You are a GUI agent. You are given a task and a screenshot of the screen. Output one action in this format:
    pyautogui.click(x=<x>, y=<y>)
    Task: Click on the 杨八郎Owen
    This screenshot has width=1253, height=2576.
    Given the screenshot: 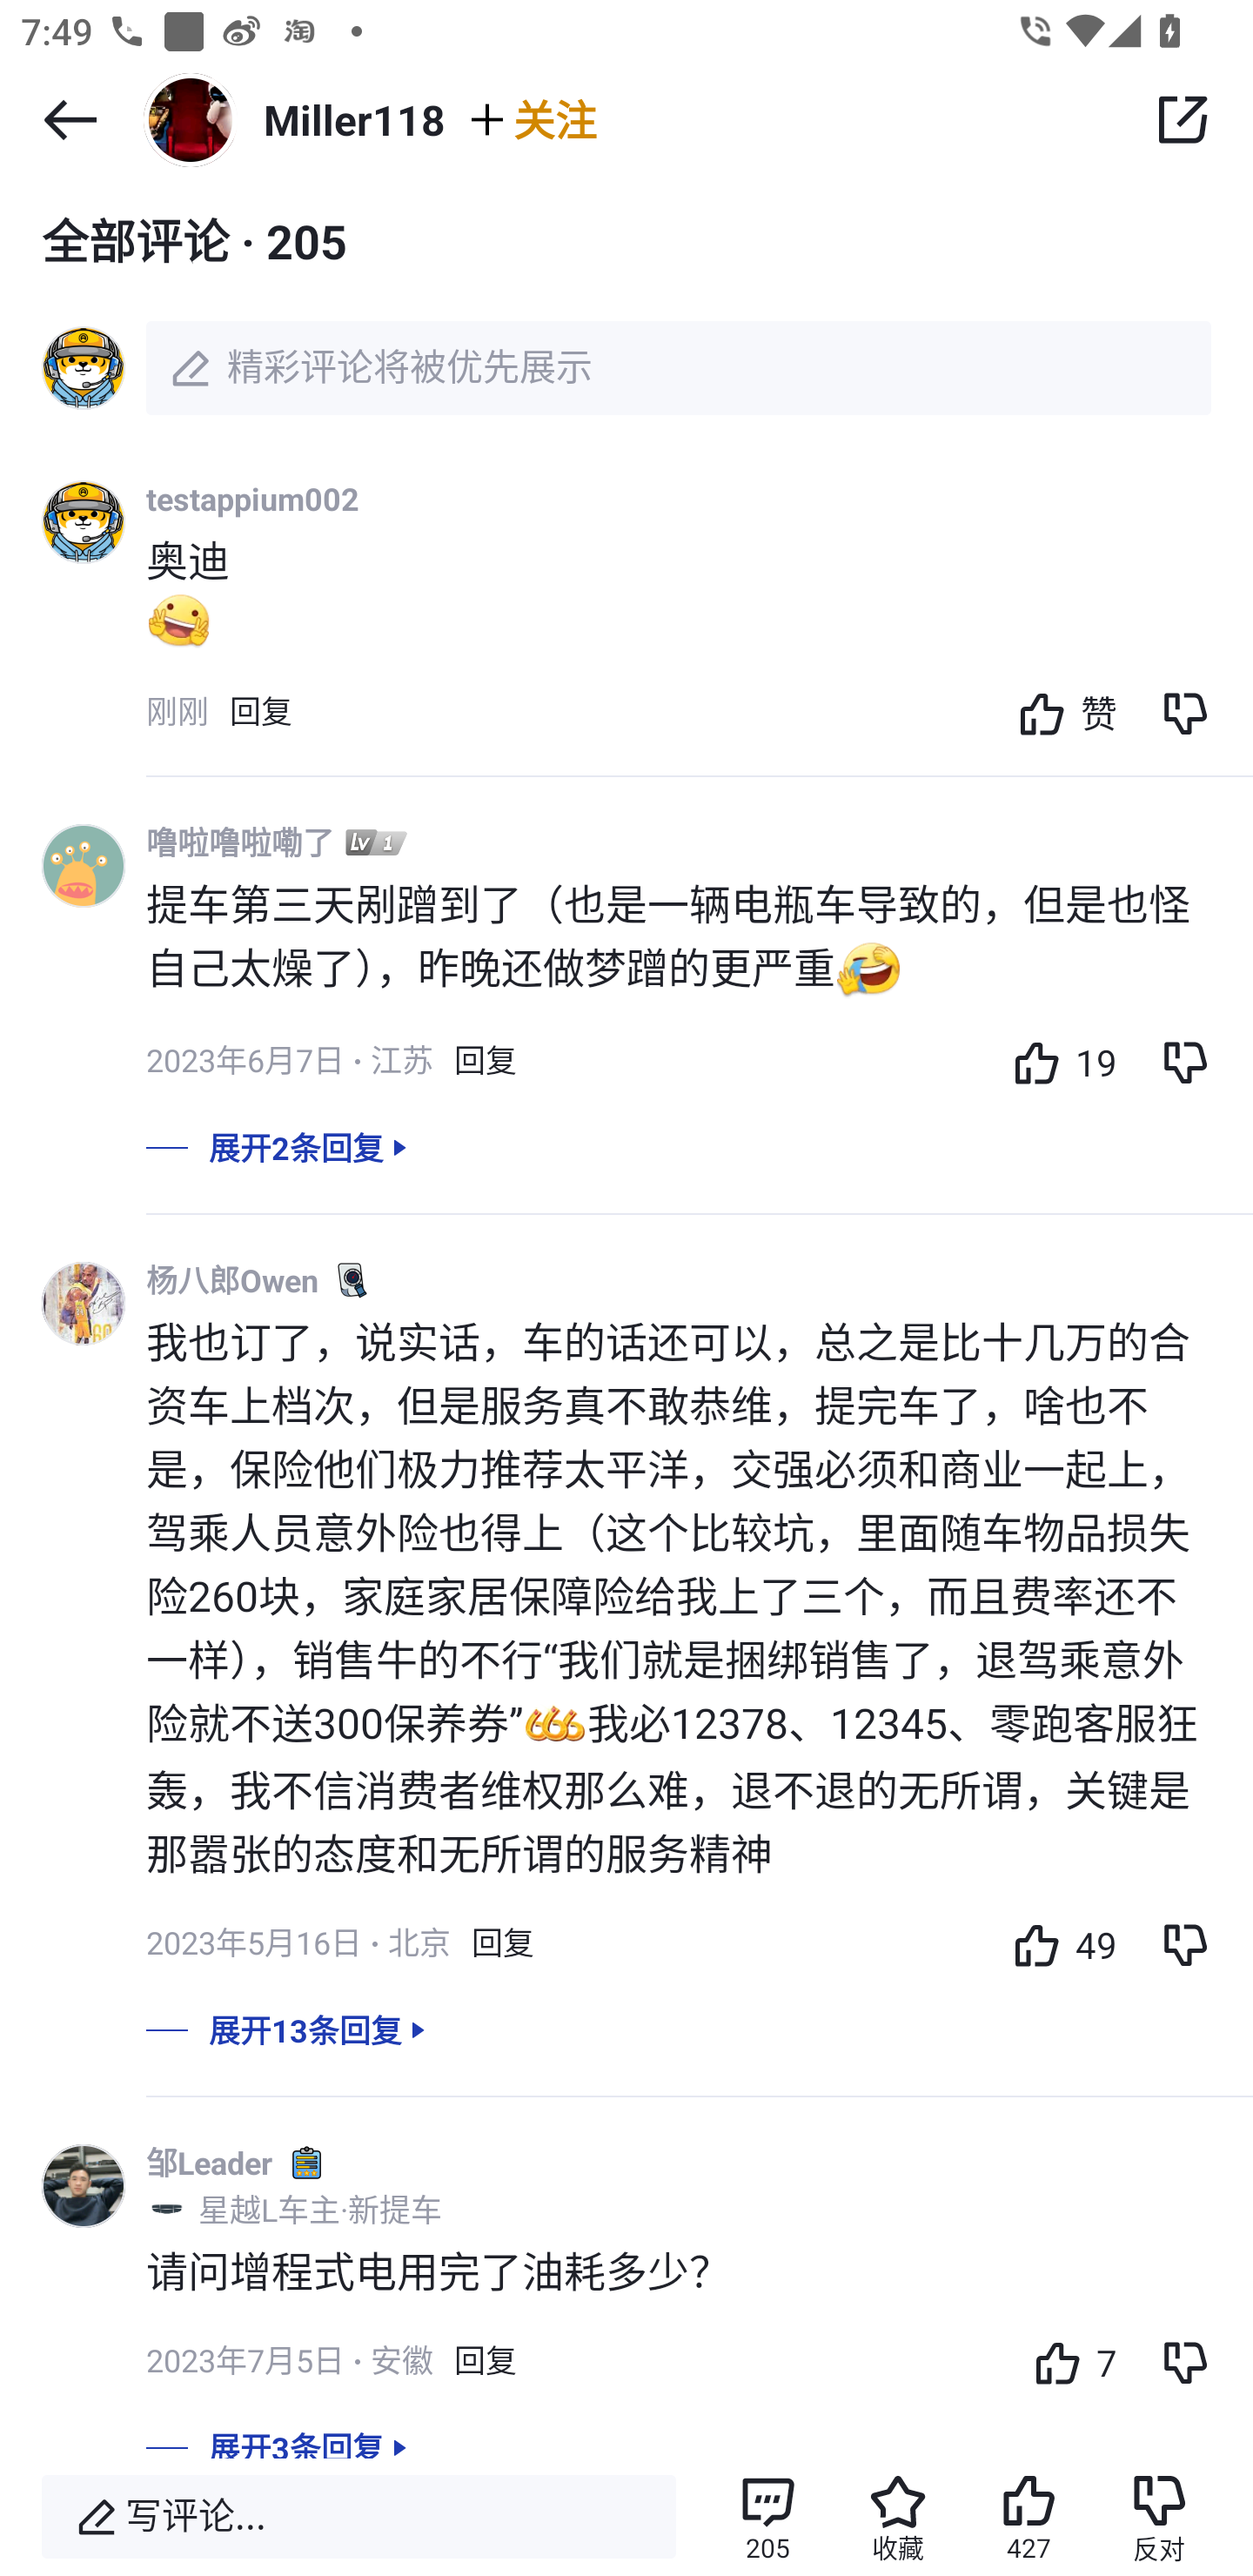 What is the action you would take?
    pyautogui.click(x=231, y=1279)
    